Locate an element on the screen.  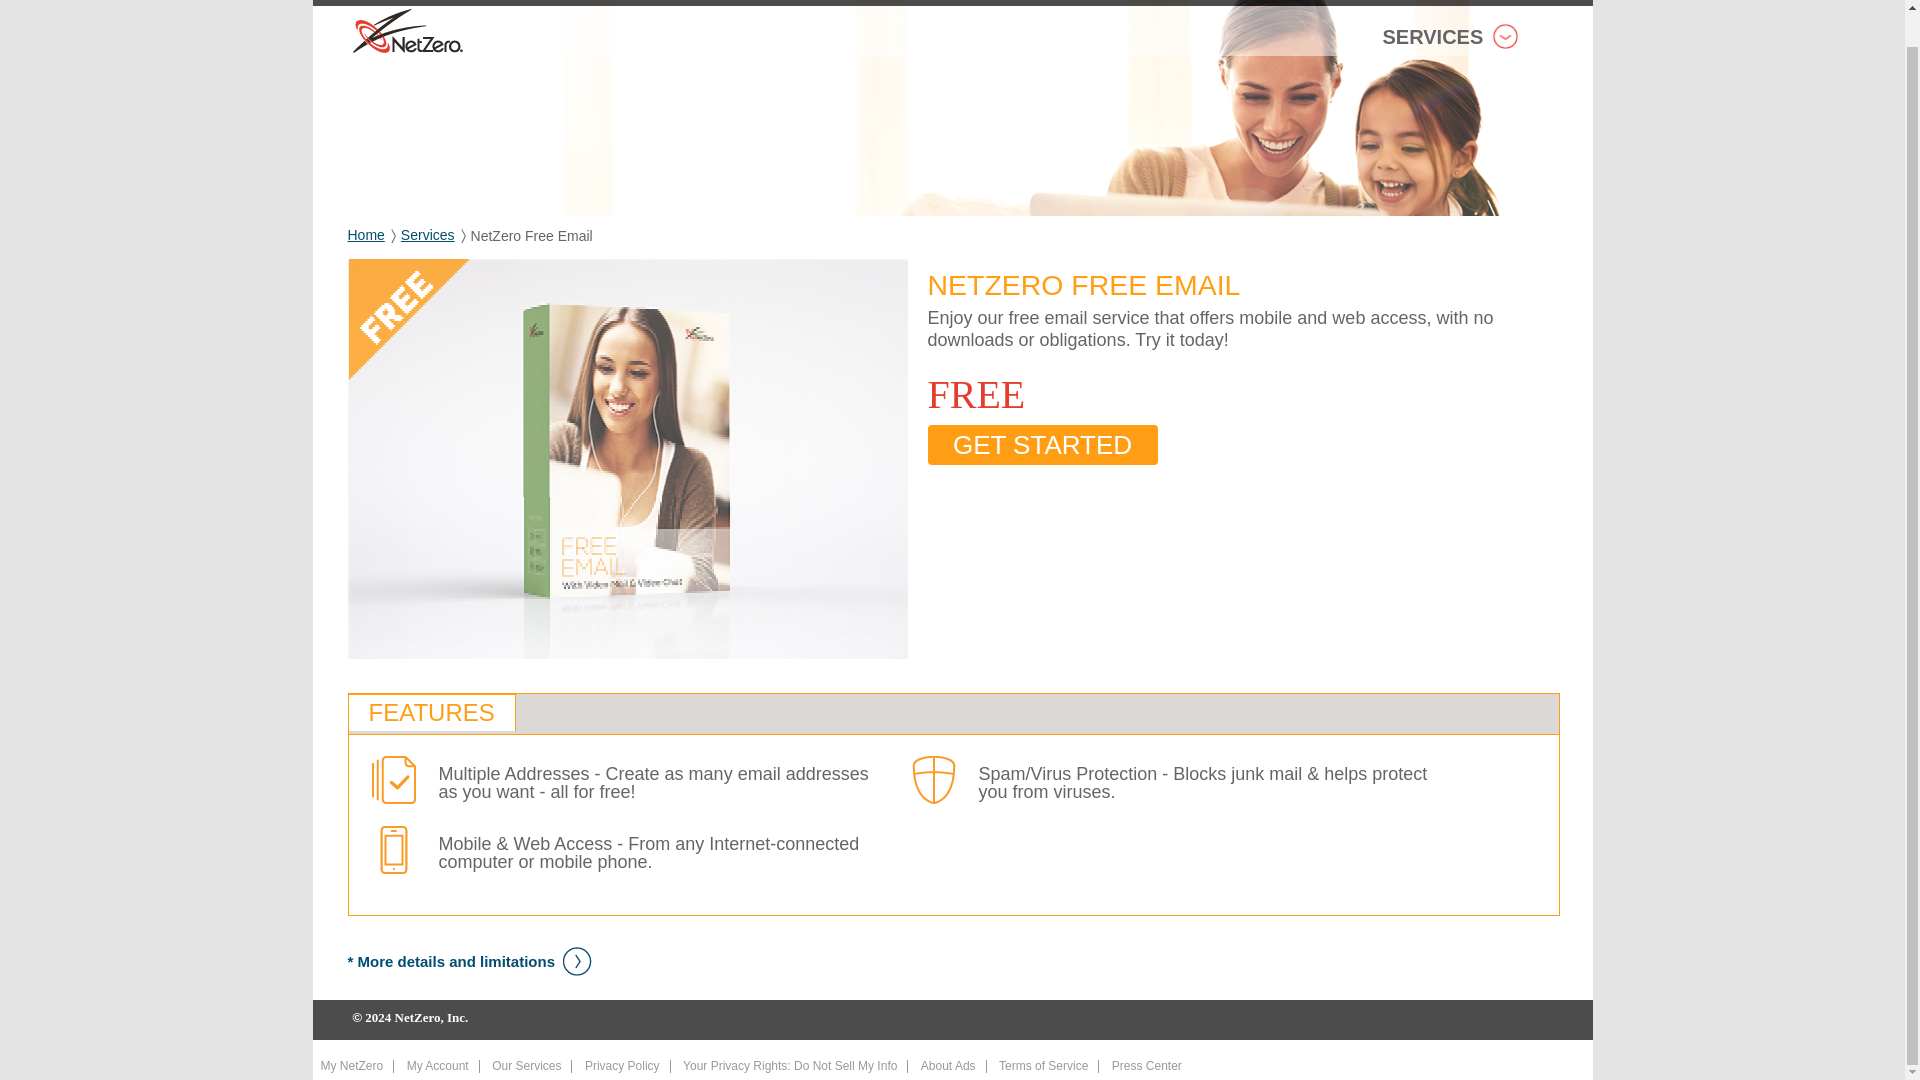
GET STARTED is located at coordinates (1042, 445).